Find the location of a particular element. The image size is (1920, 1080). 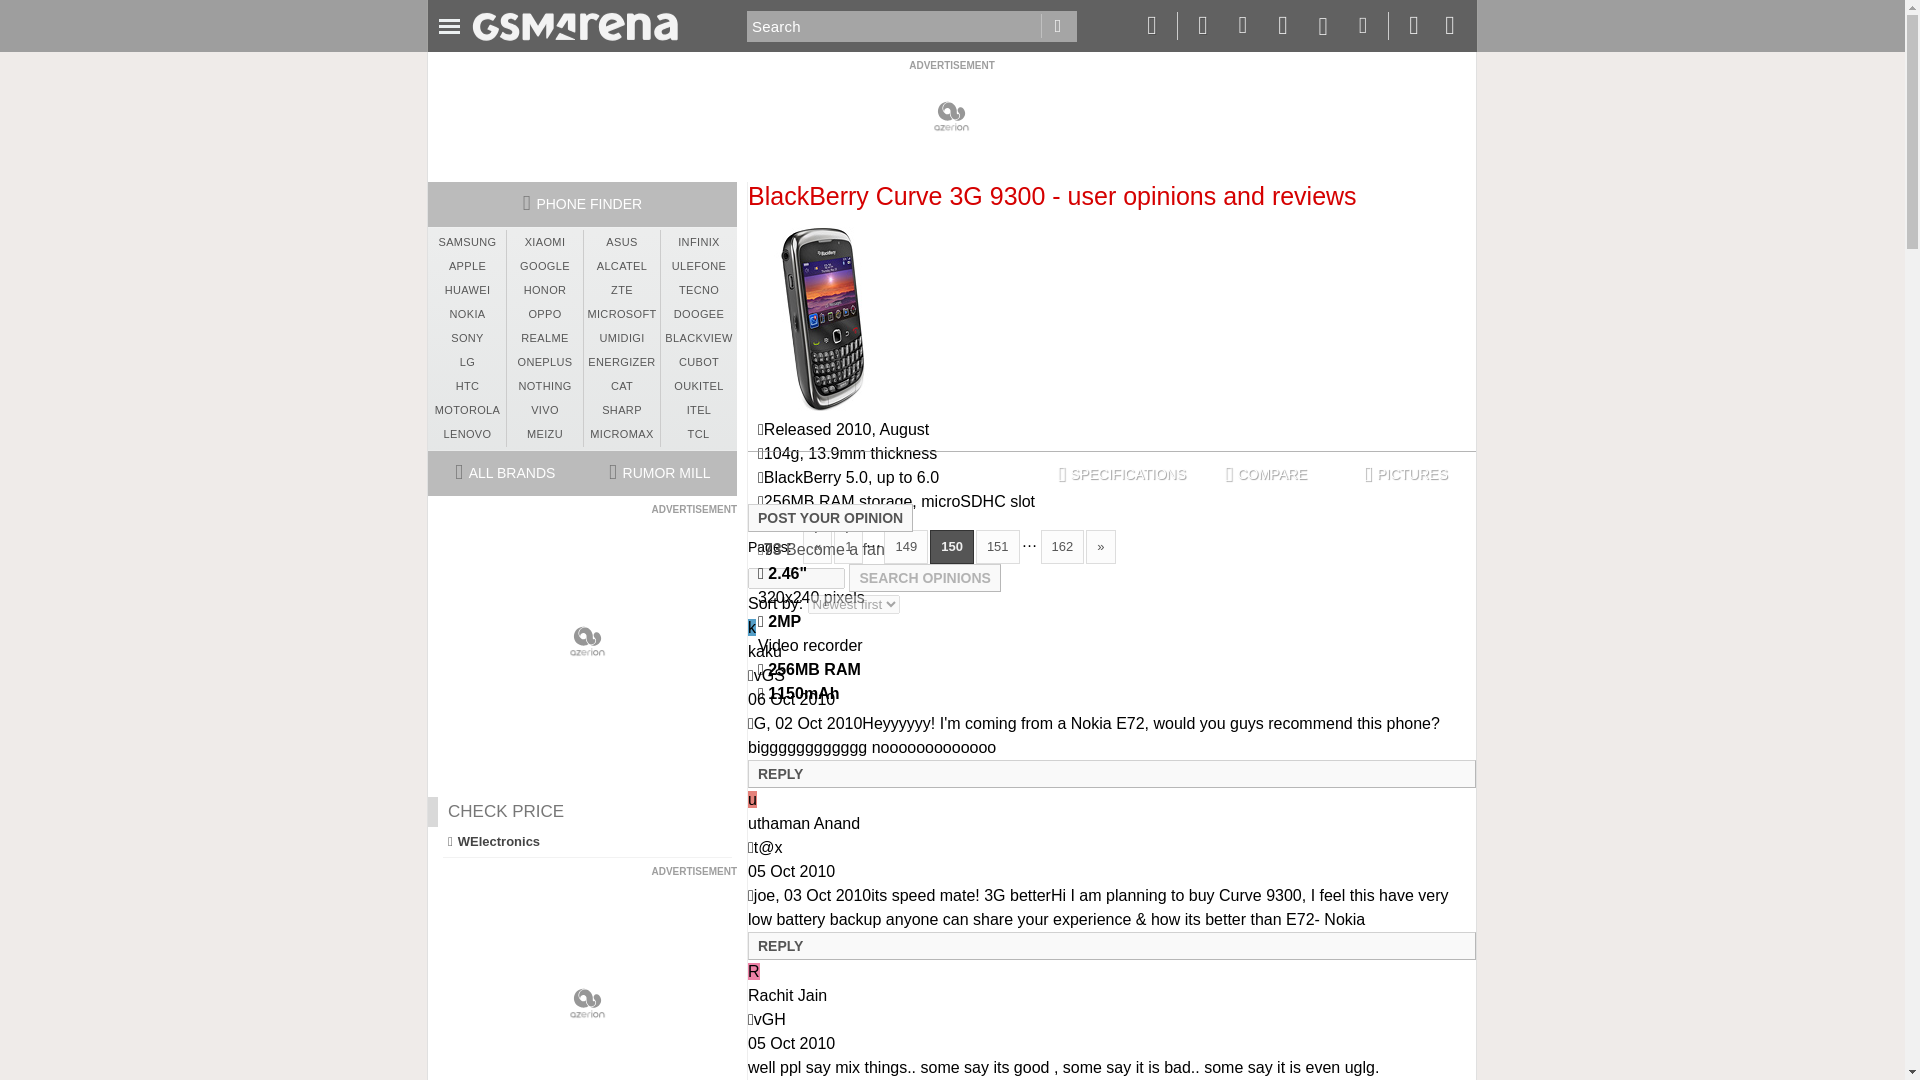

1 is located at coordinates (848, 546).